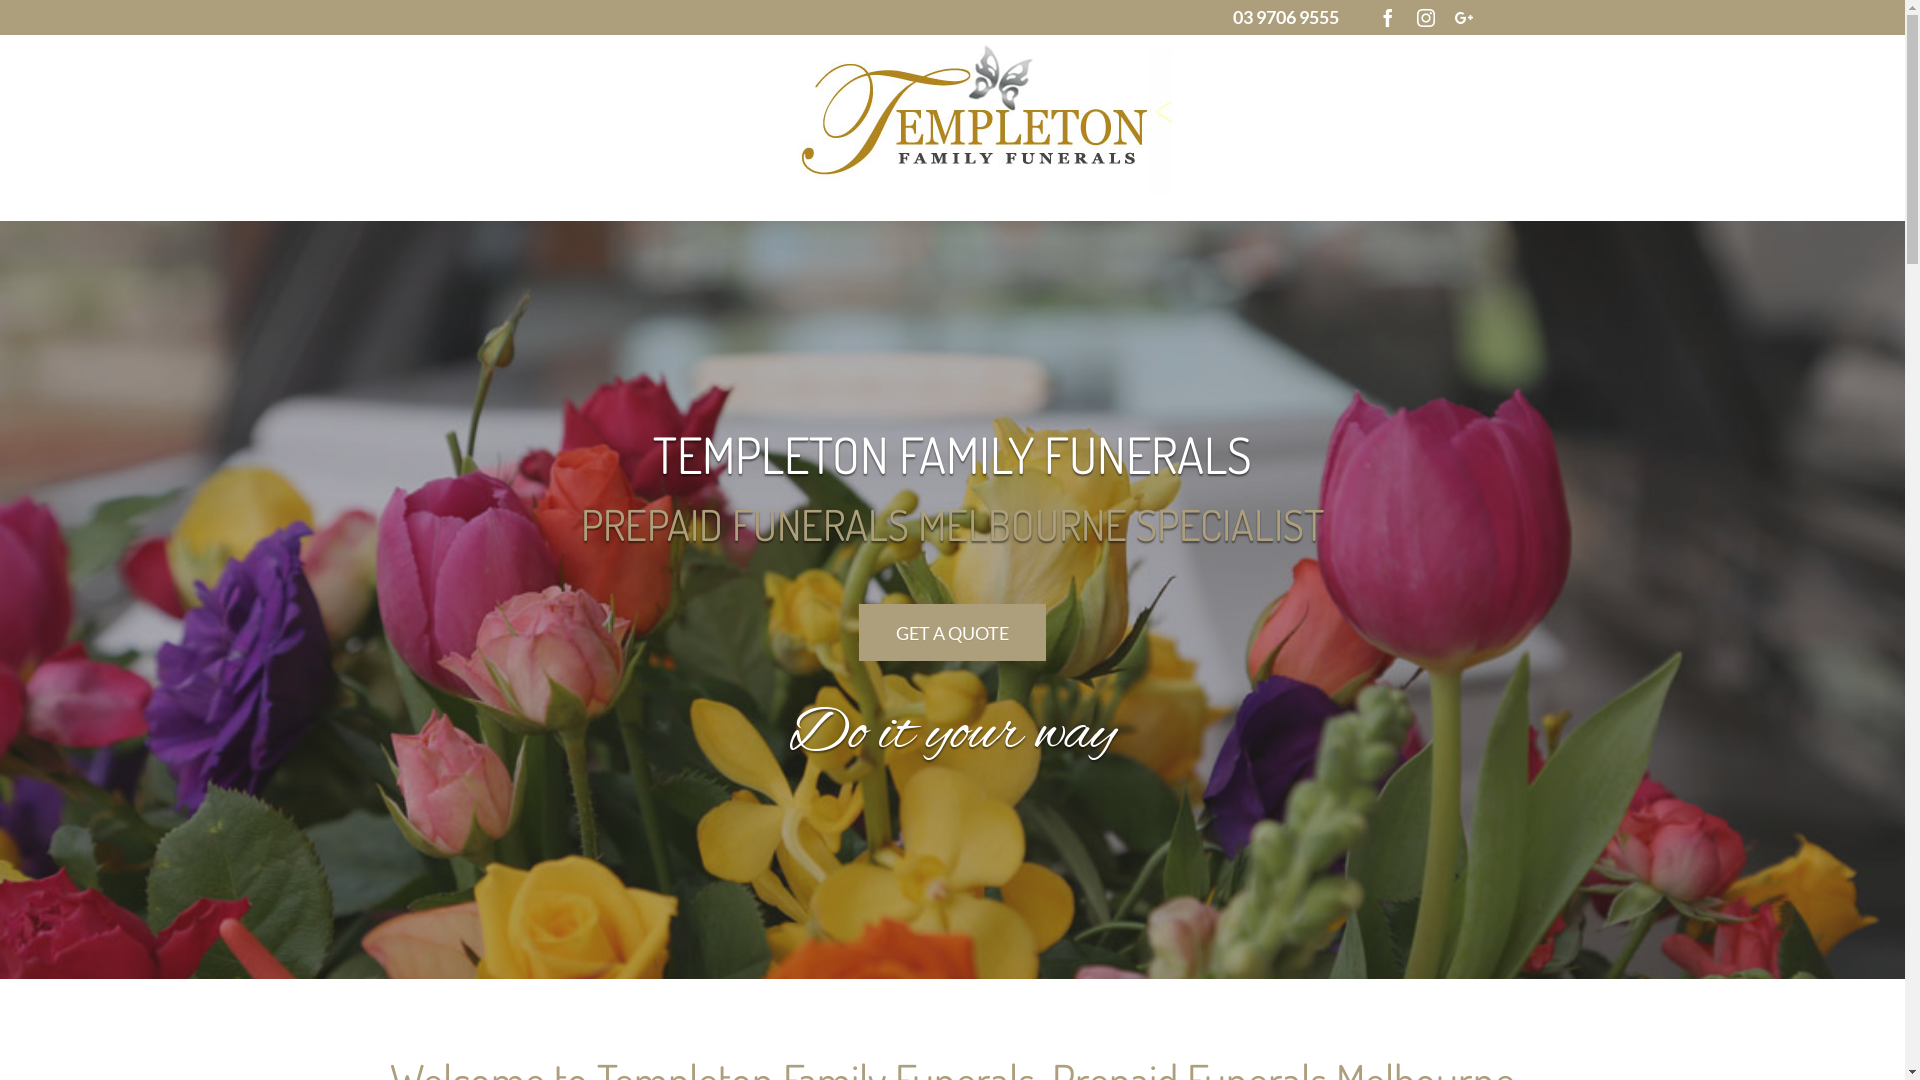  What do you see at coordinates (976, 120) in the screenshot?
I see `Melbourne PrePaid Funerals` at bounding box center [976, 120].